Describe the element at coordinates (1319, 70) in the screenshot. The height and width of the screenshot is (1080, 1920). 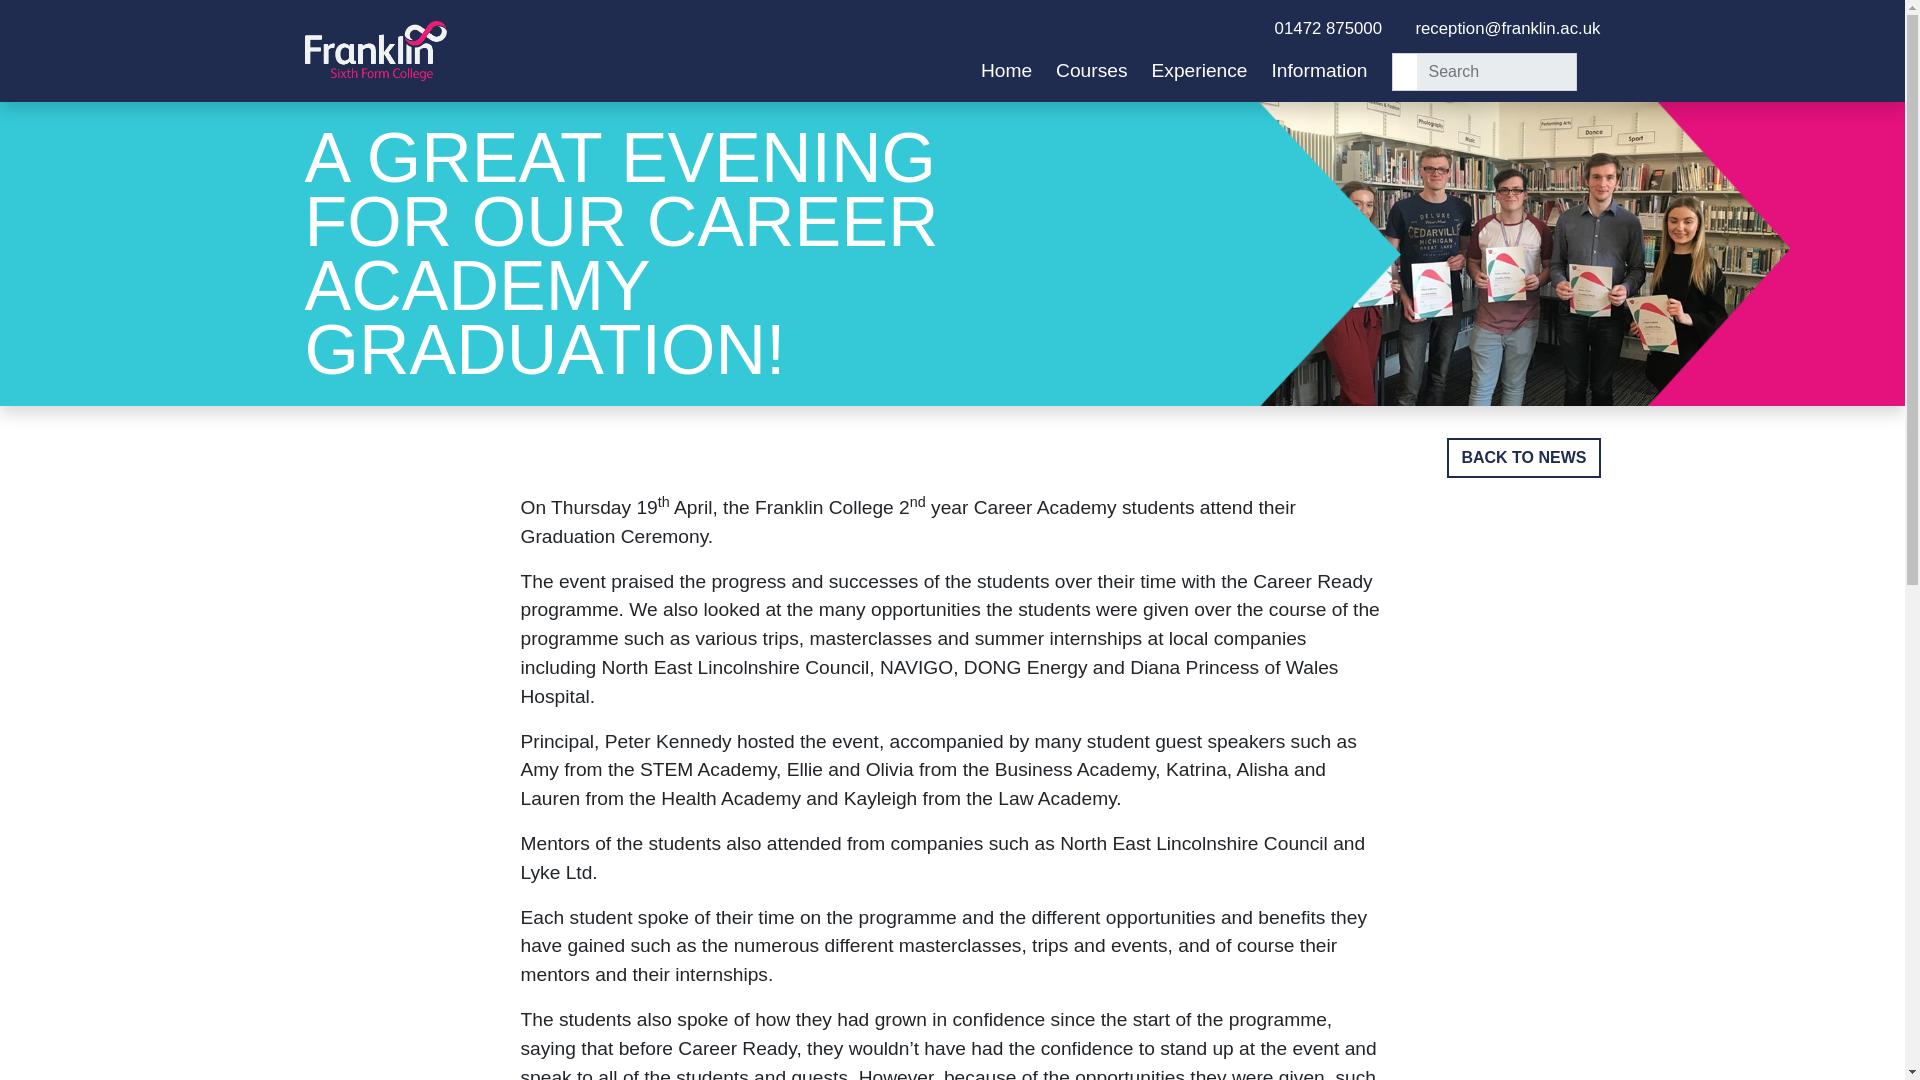
I see `Information` at that location.